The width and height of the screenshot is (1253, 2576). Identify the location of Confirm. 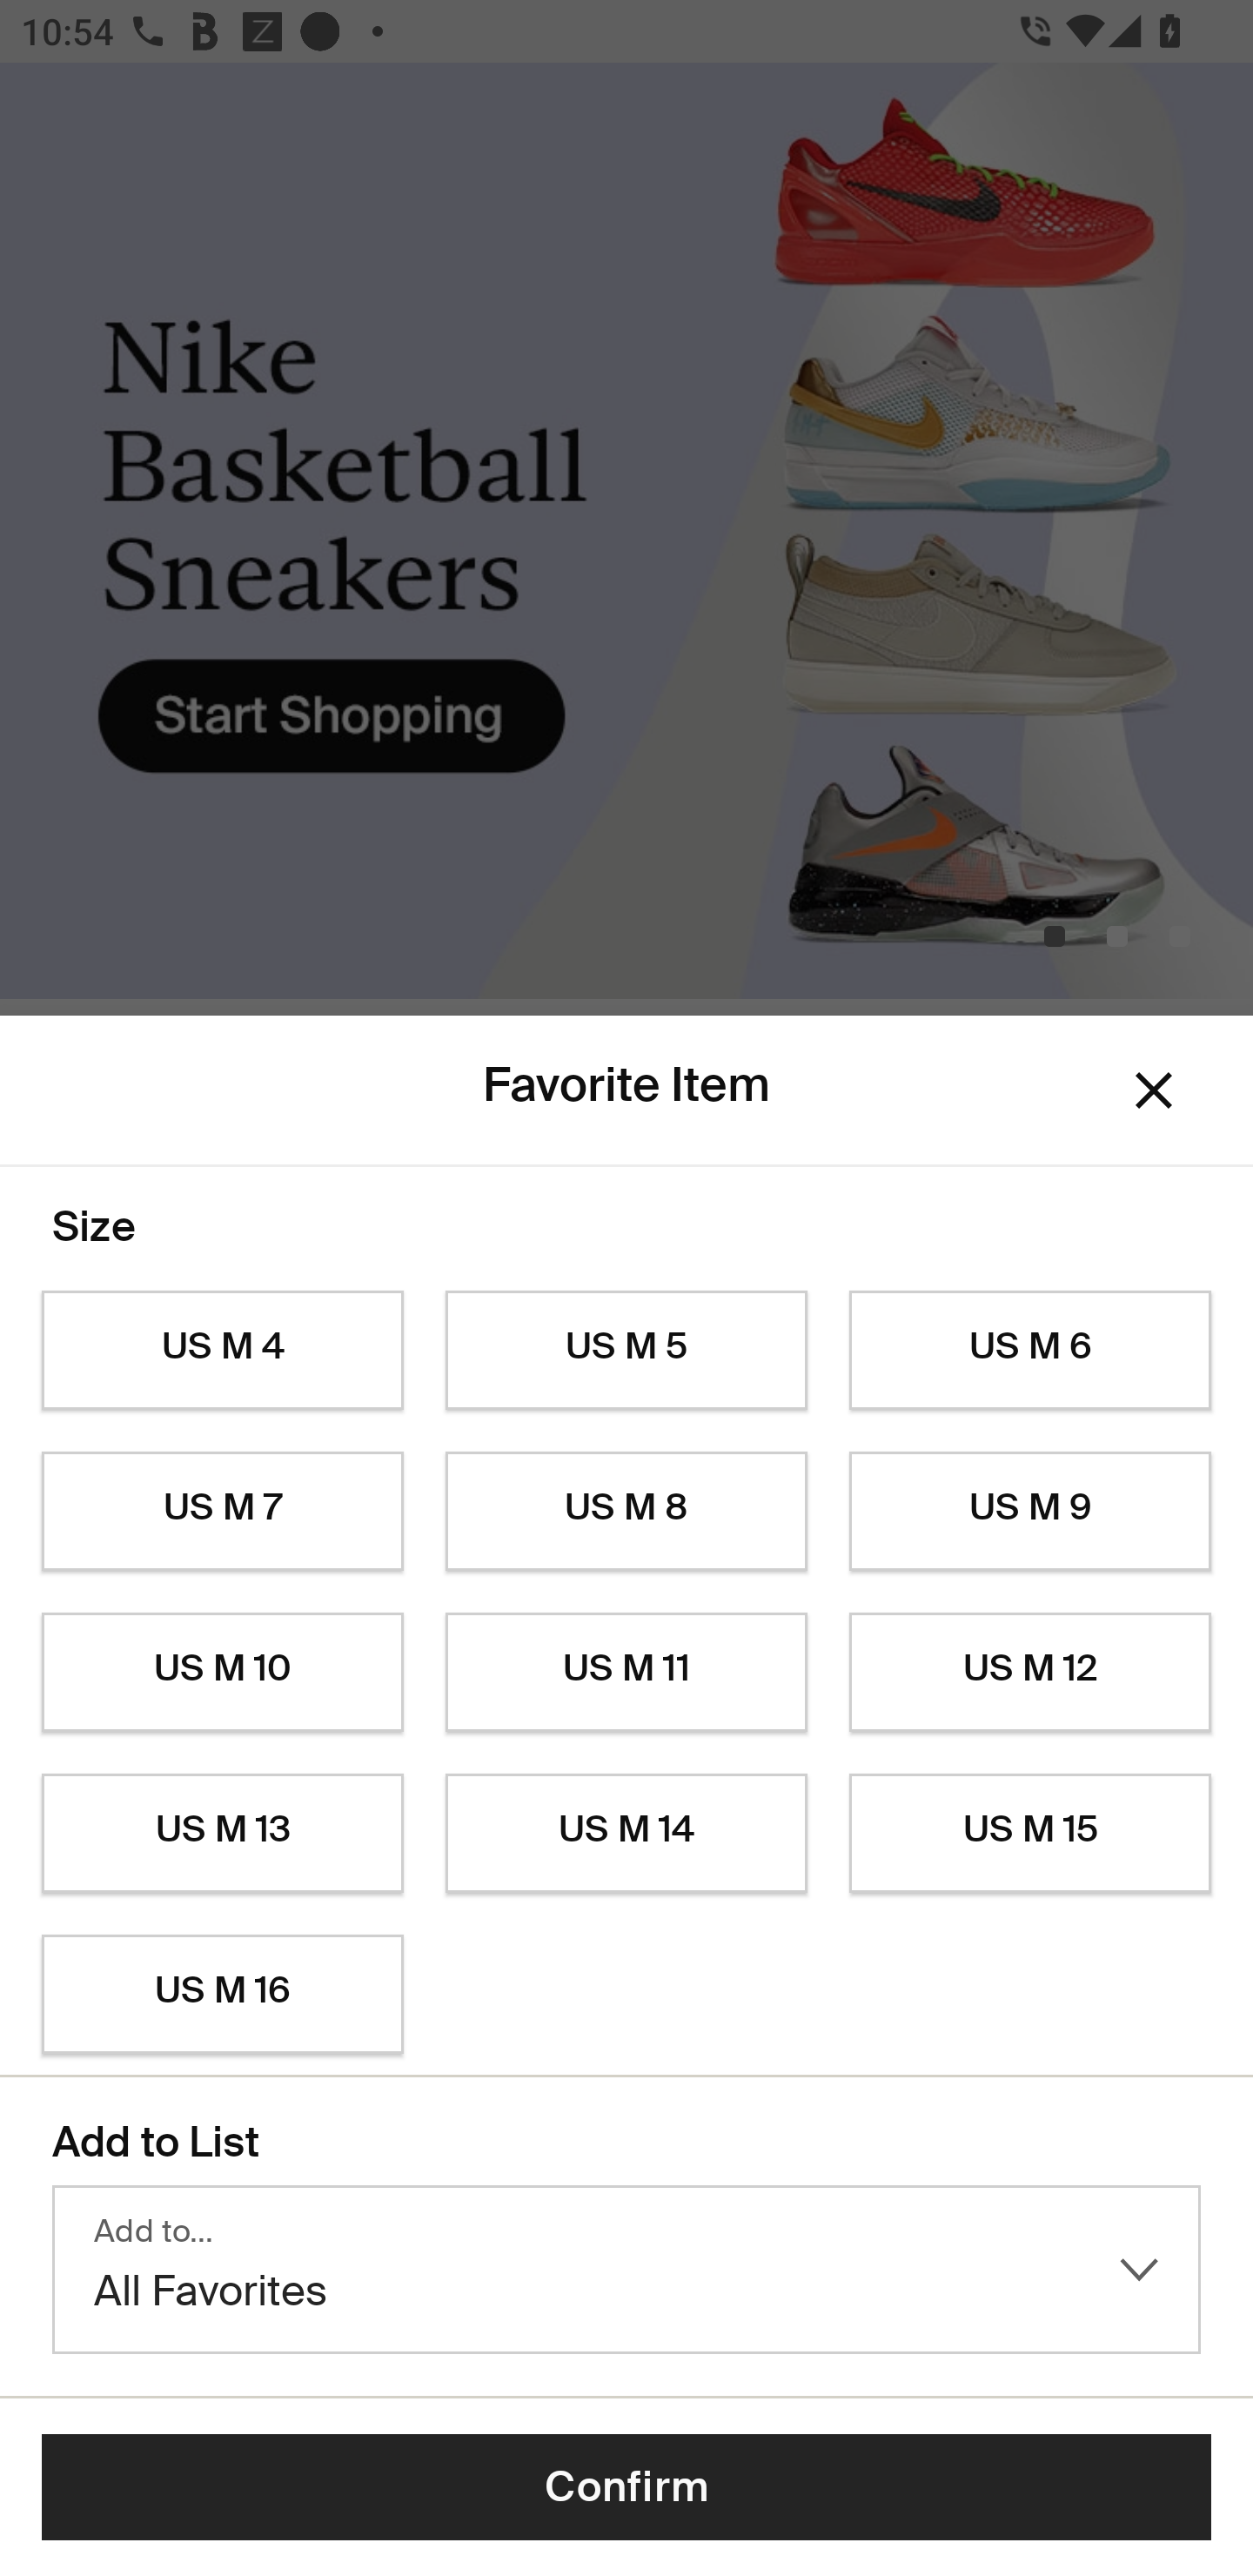
(626, 2487).